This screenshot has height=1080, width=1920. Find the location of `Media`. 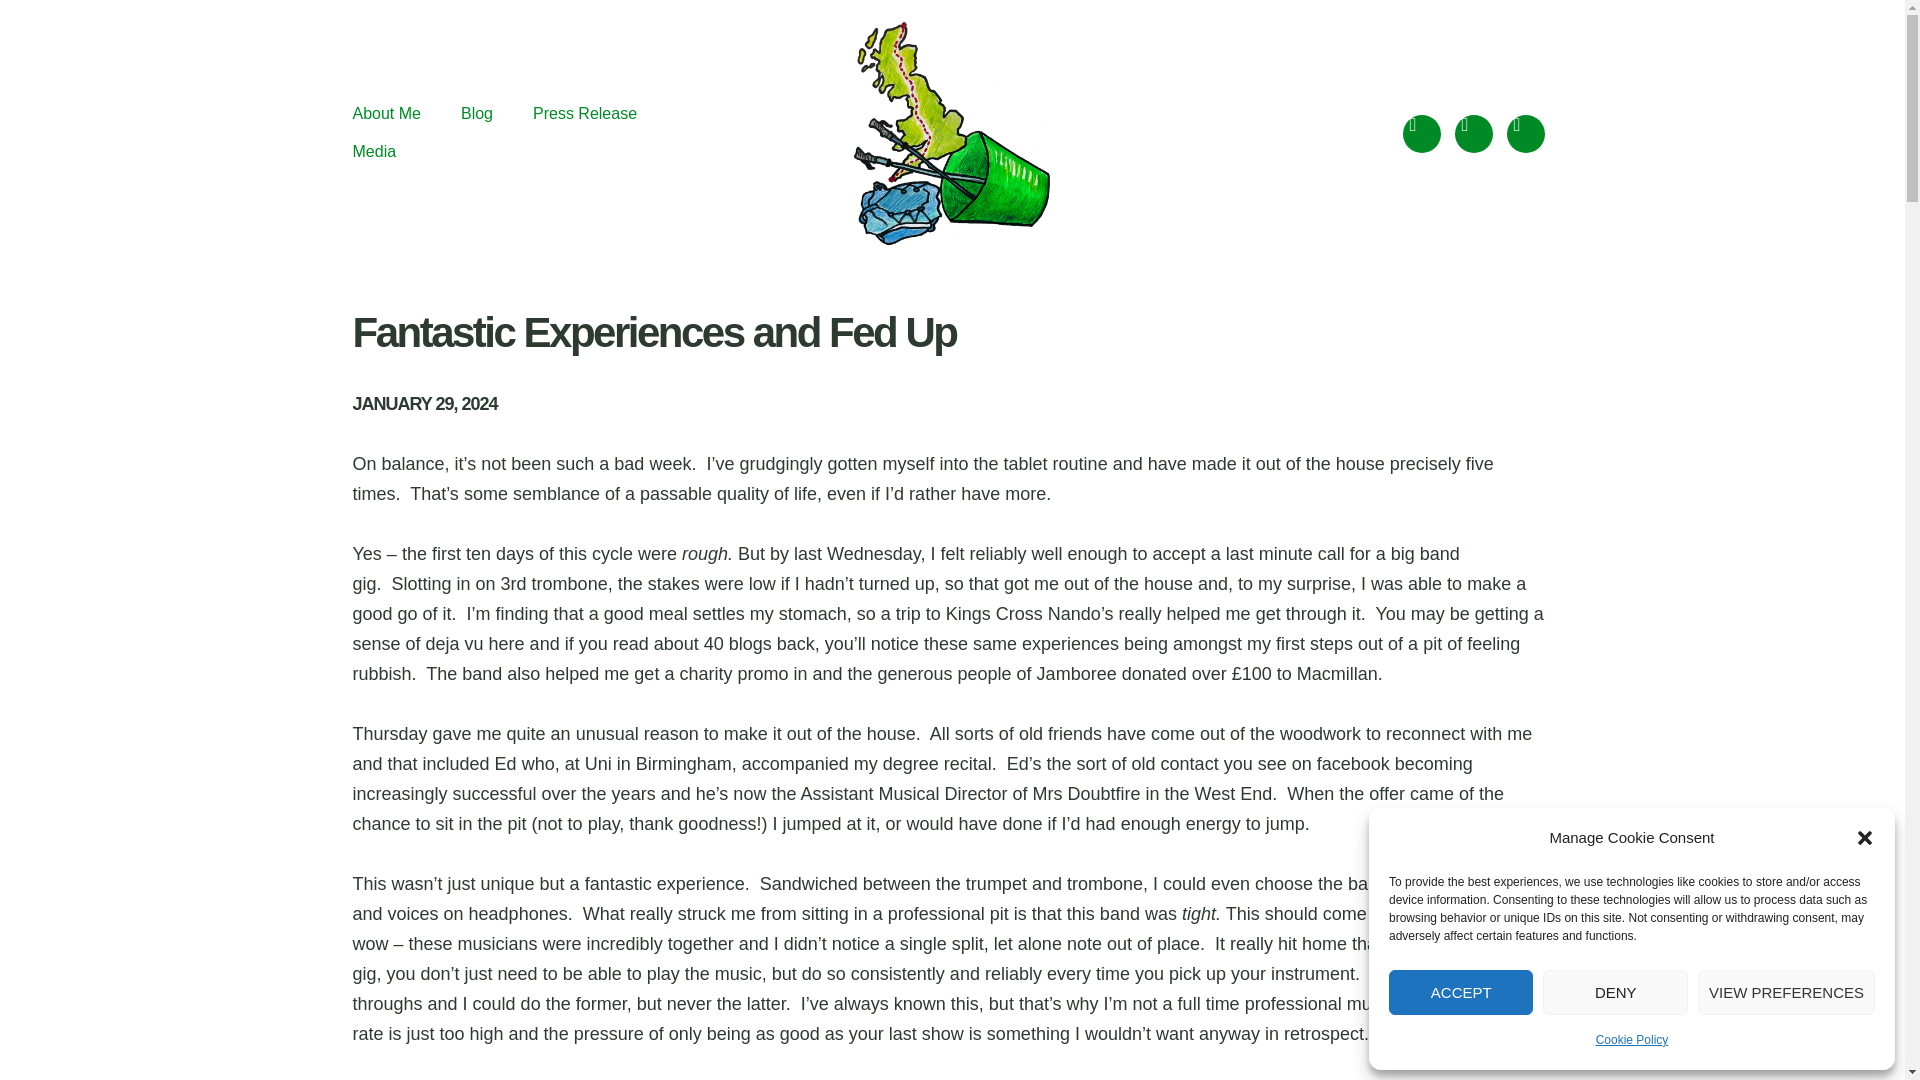

Media is located at coordinates (373, 152).